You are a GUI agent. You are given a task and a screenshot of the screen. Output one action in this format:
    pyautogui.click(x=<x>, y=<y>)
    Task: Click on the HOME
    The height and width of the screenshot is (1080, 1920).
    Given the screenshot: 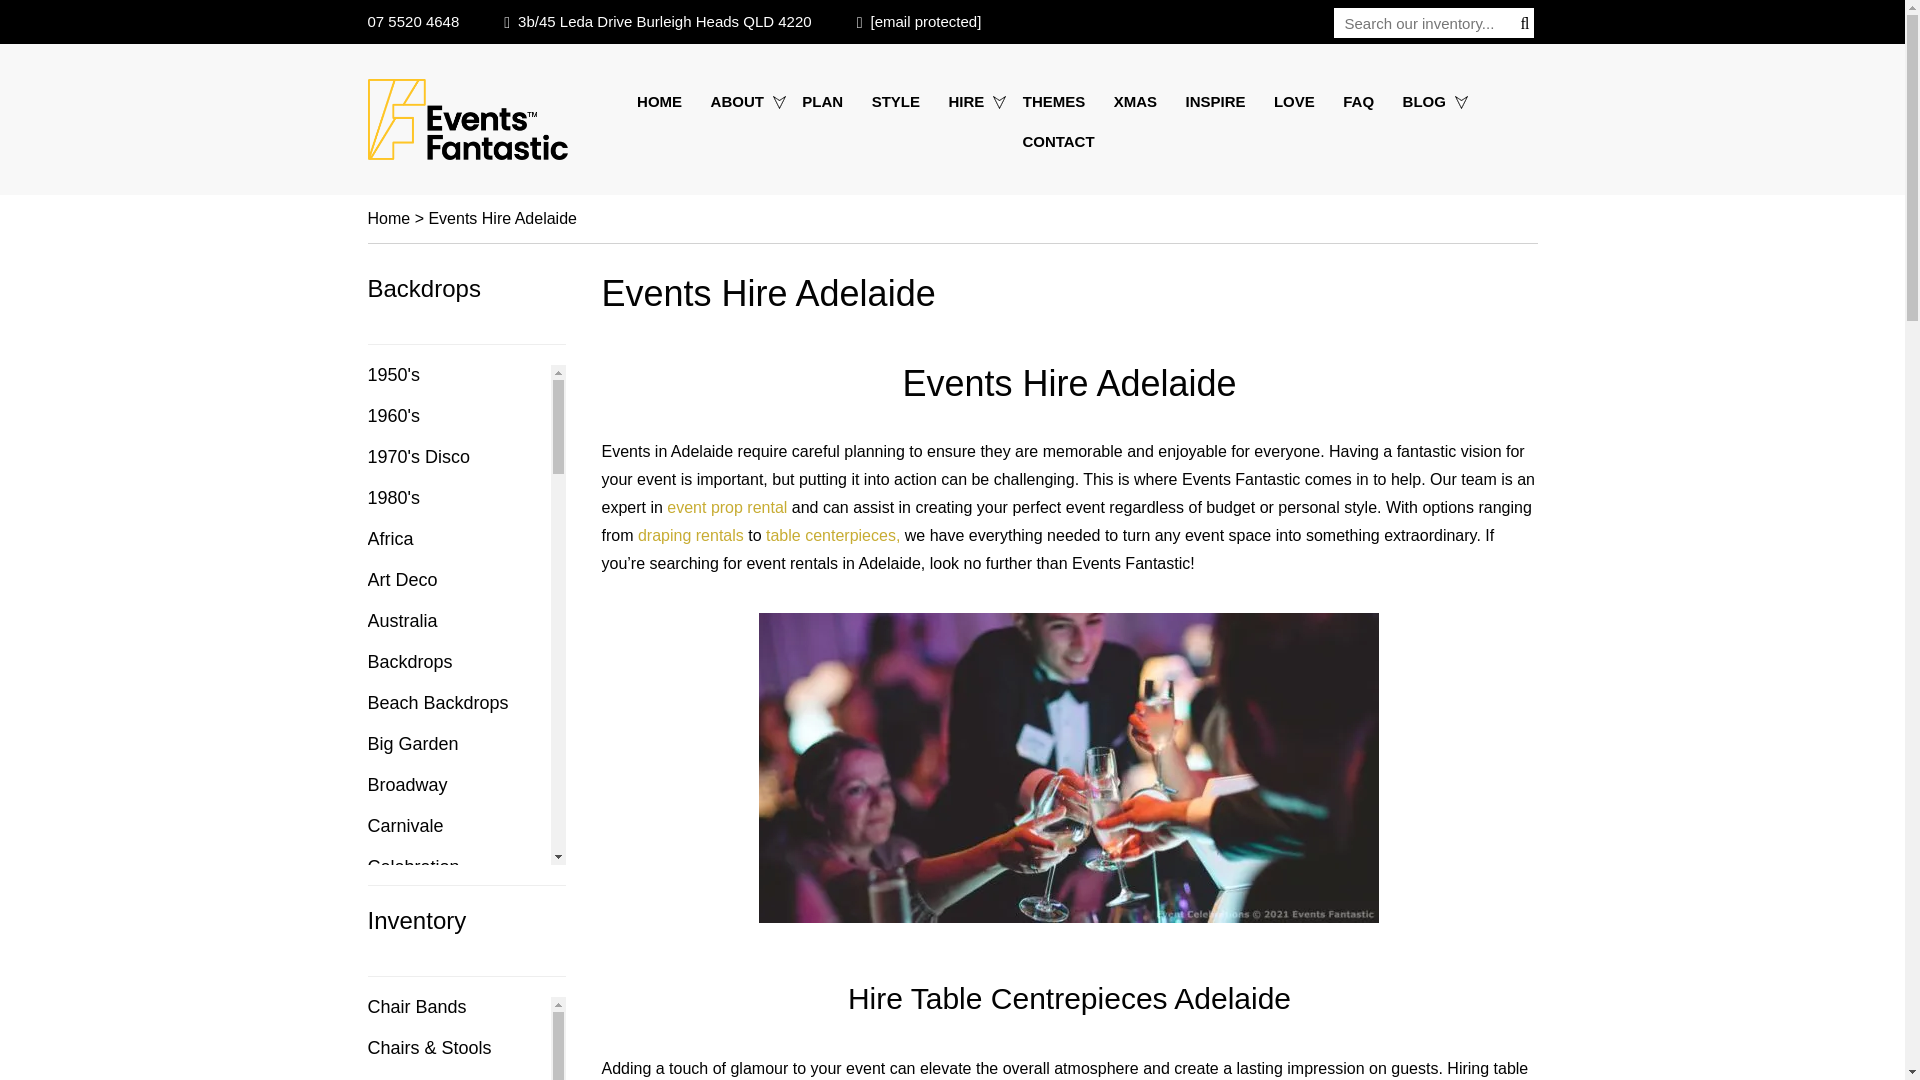 What is the action you would take?
    pyautogui.click(x=665, y=102)
    